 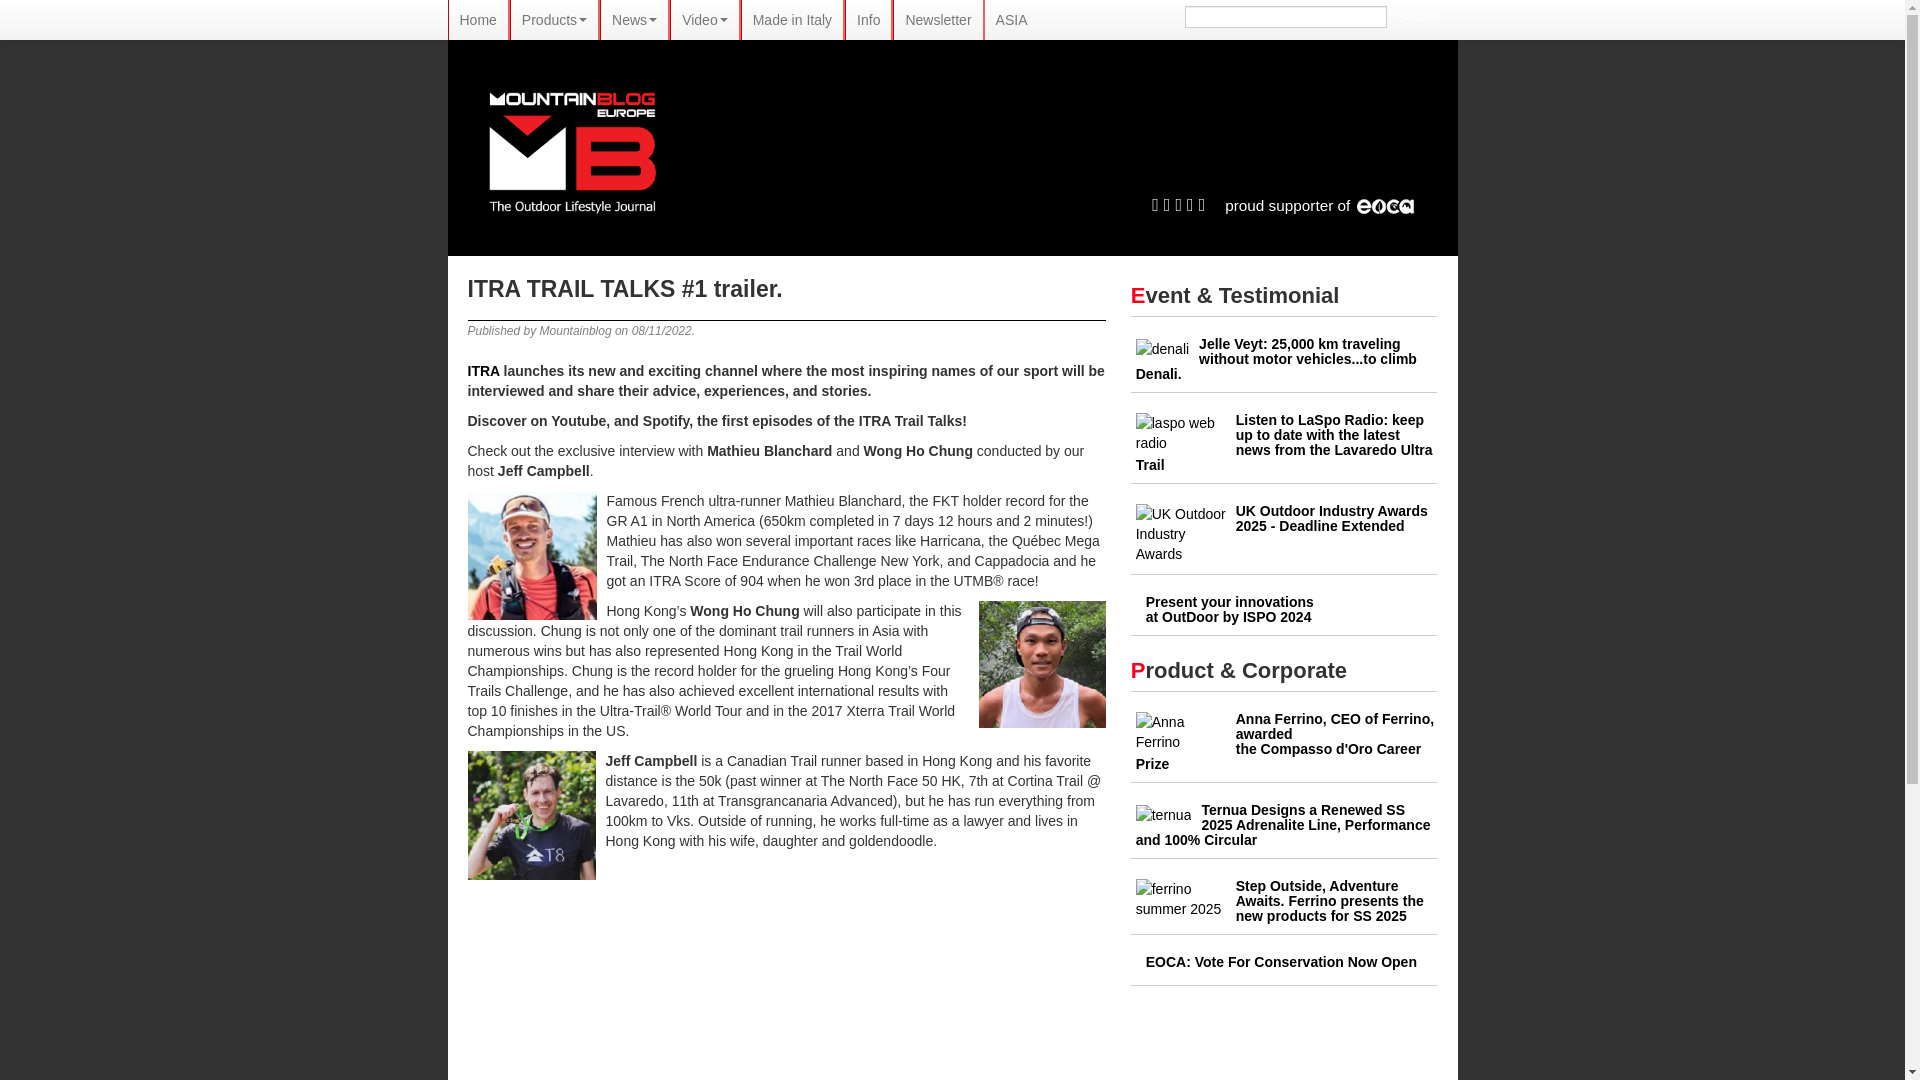 I want to click on EOCA, so click(x=1320, y=204).